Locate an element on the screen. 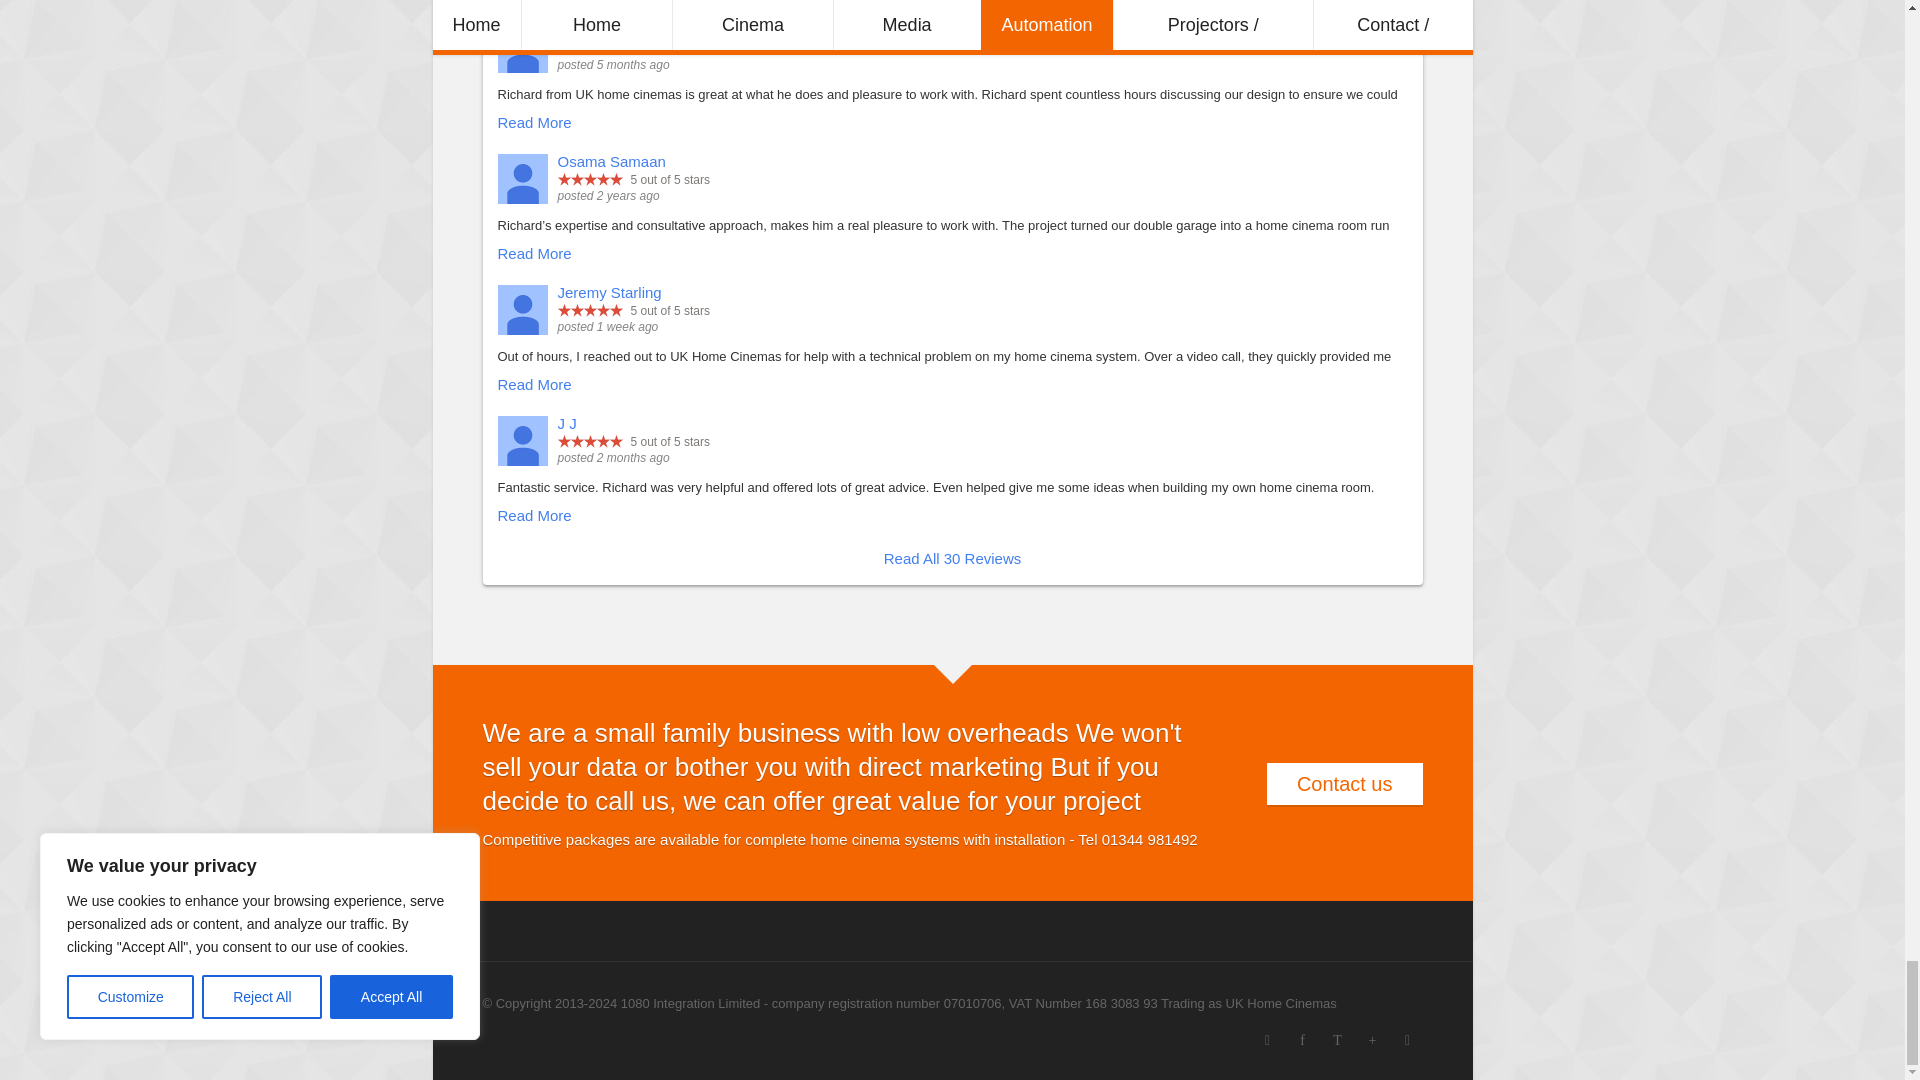 The height and width of the screenshot is (1080, 1920). View this profile. is located at coordinates (610, 292).